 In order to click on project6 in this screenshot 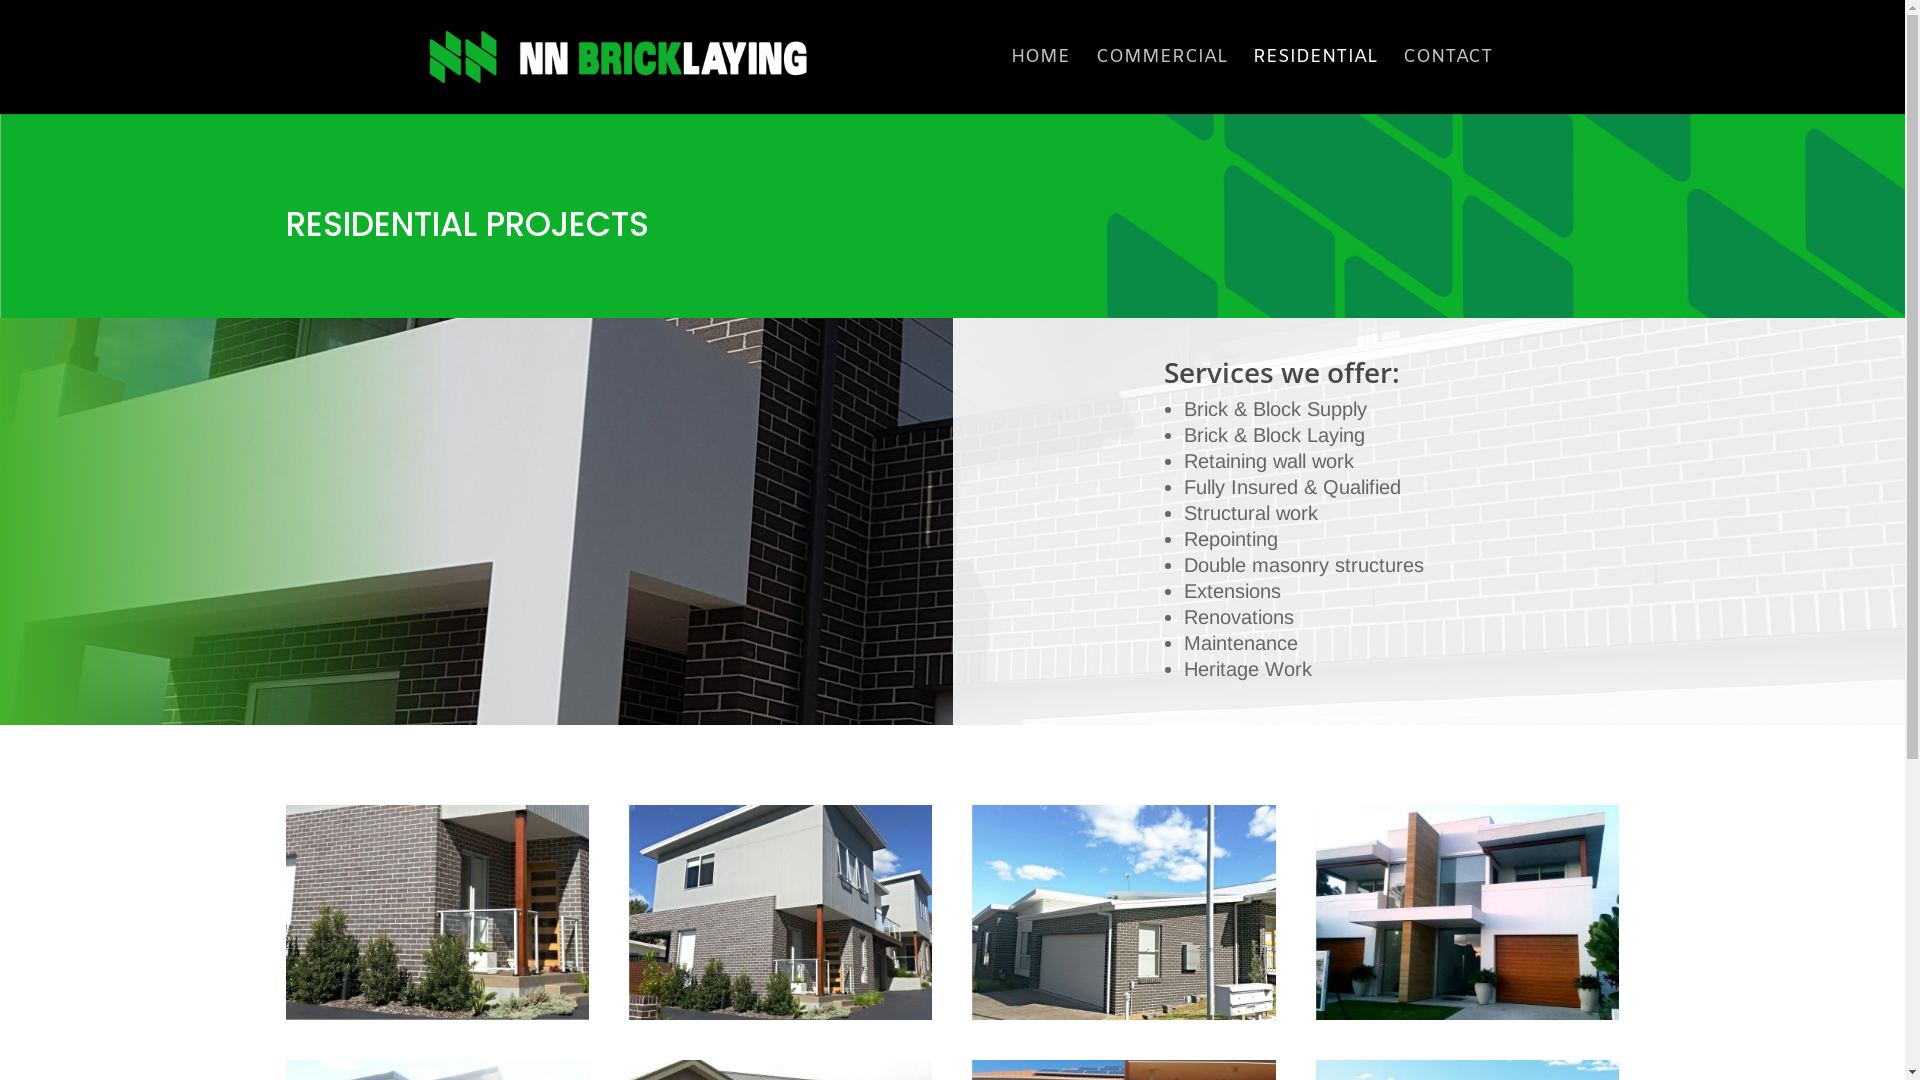, I will do `click(1468, 1014)`.